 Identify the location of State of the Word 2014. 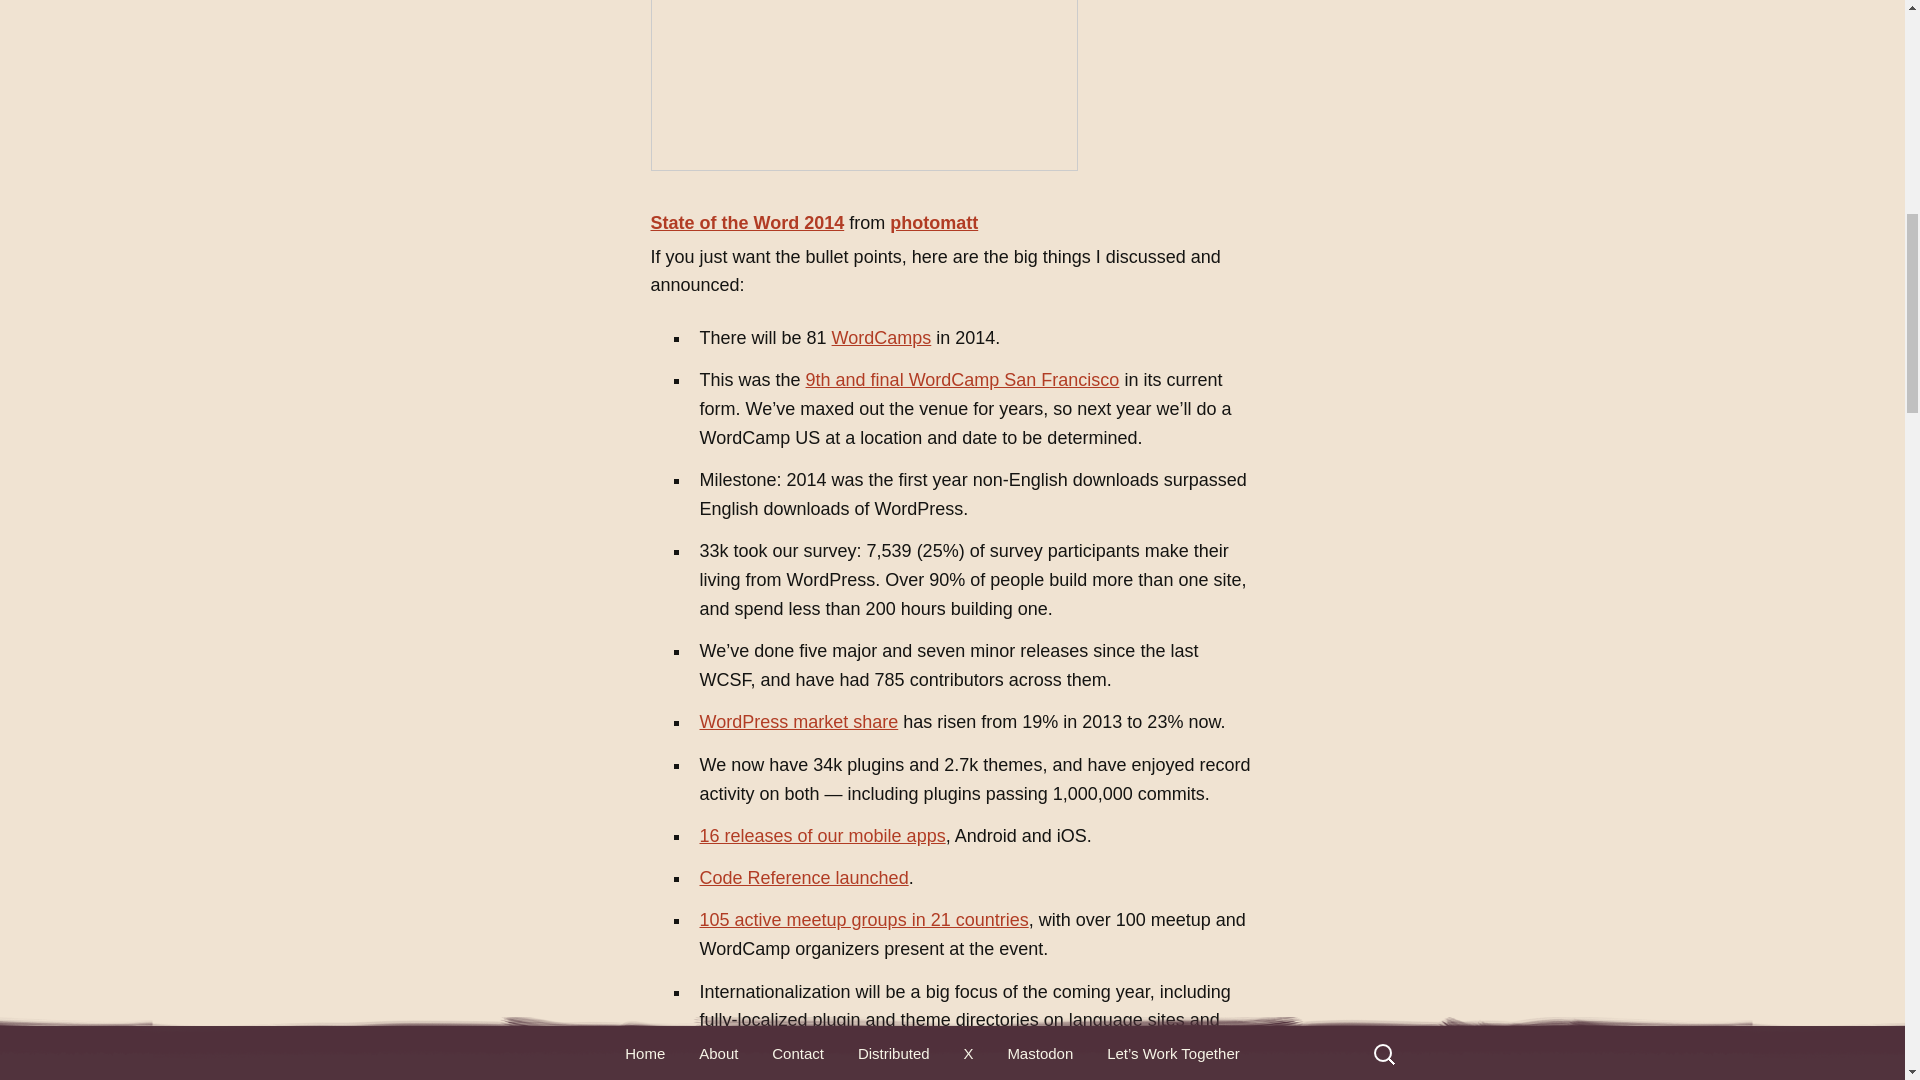
(747, 222).